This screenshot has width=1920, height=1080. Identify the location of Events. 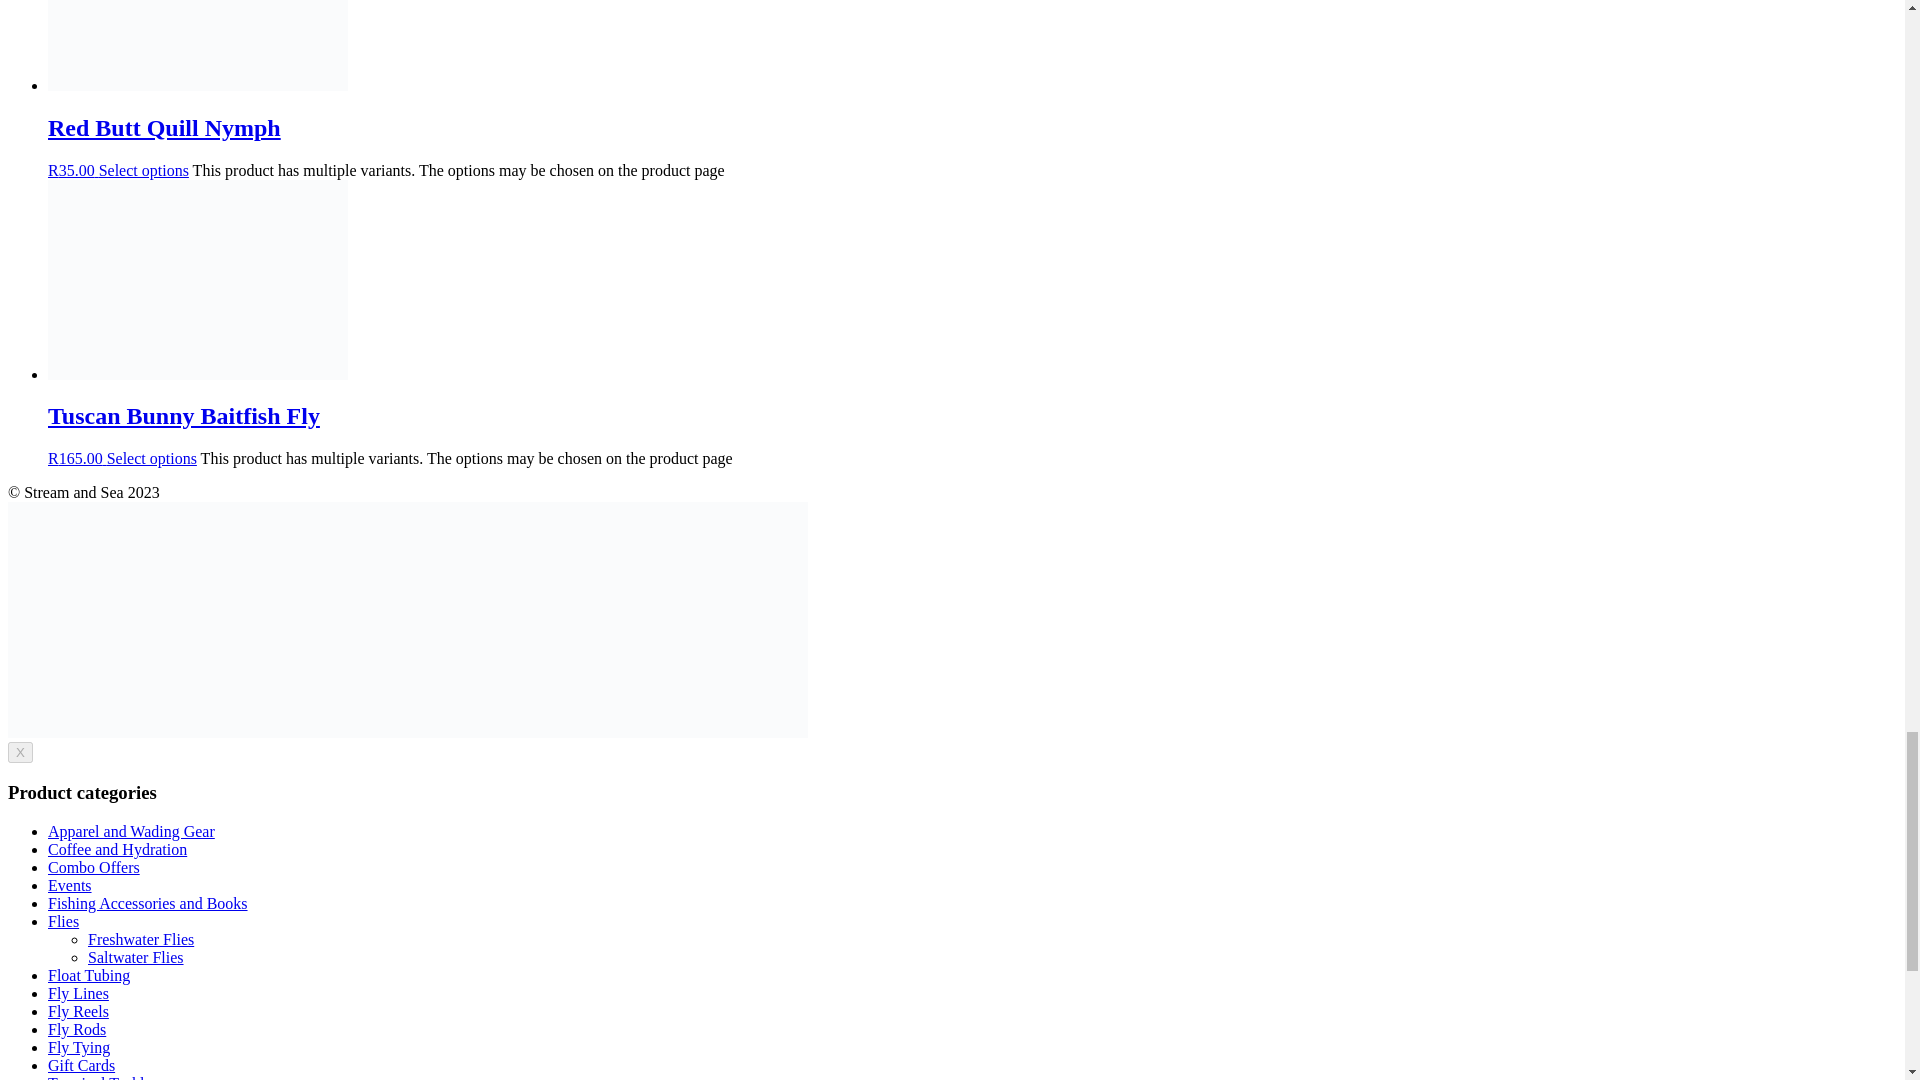
(70, 885).